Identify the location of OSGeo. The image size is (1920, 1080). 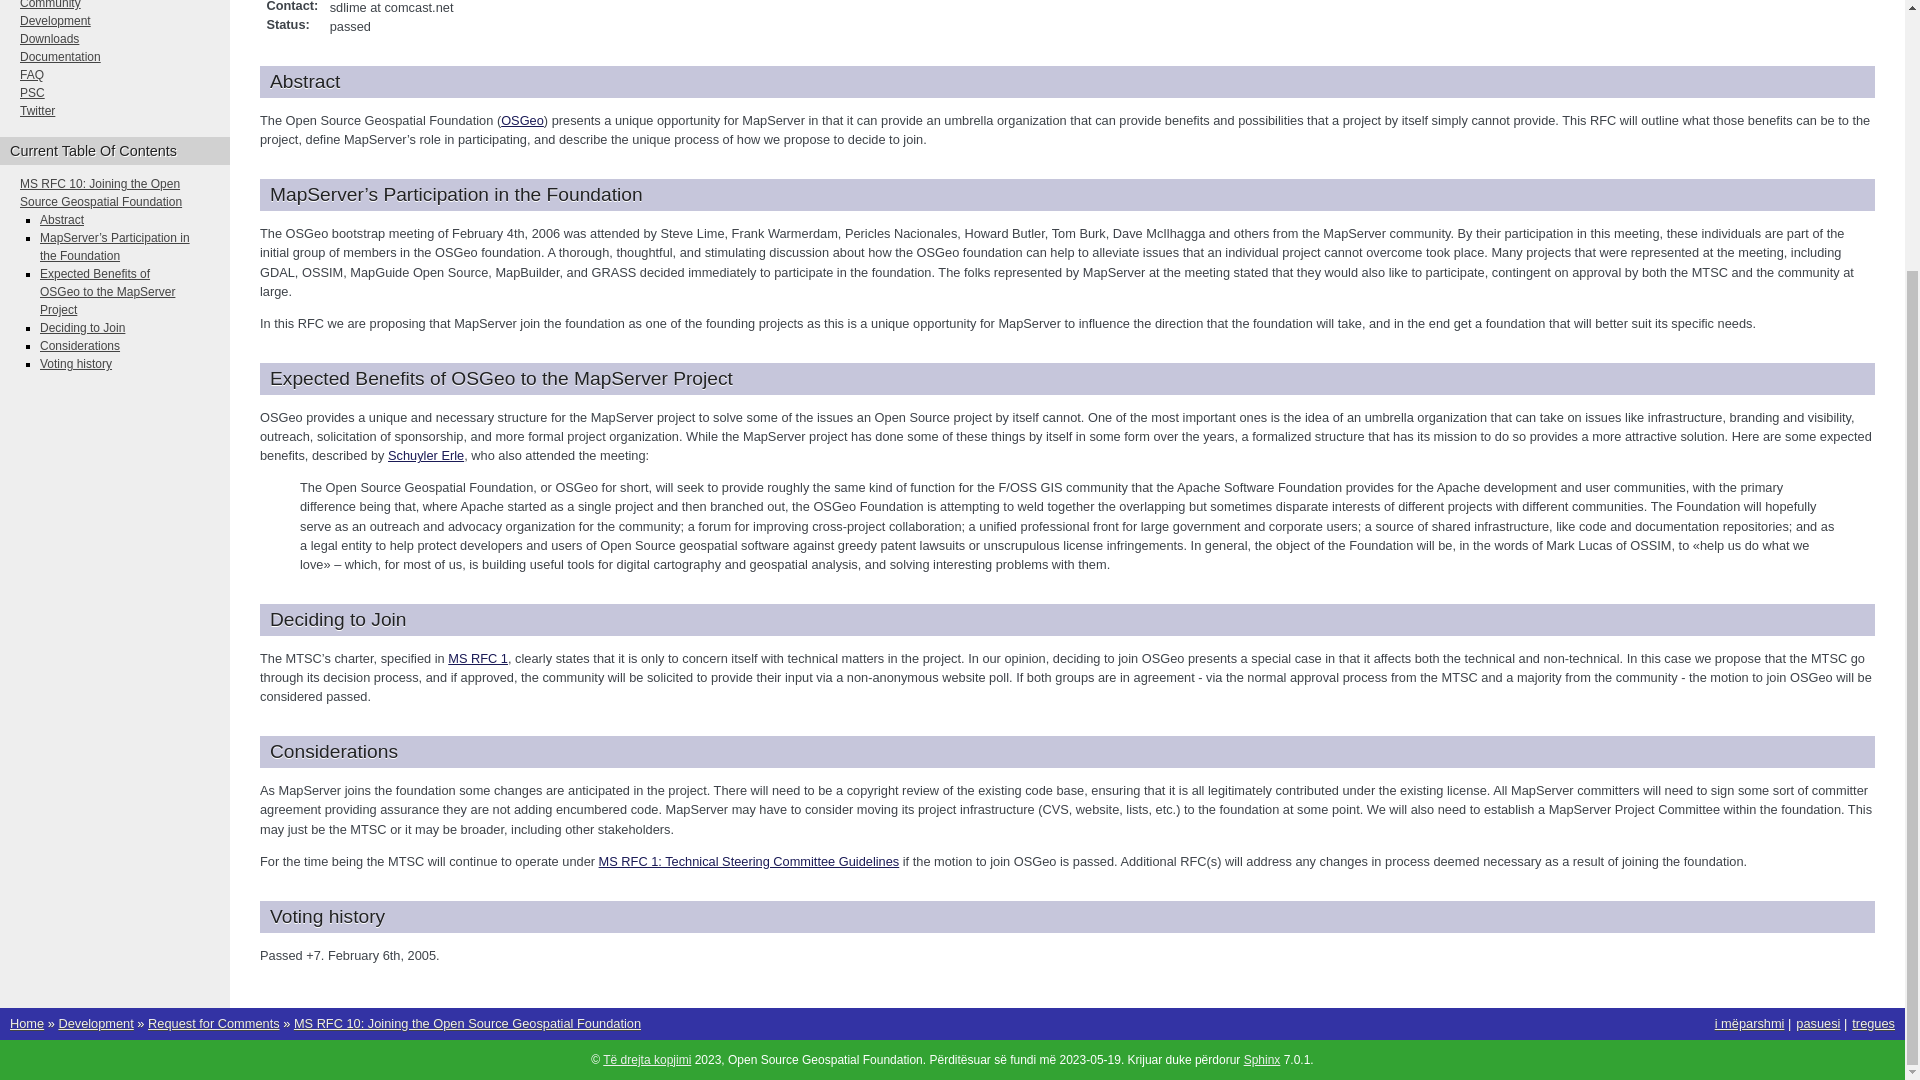
(522, 120).